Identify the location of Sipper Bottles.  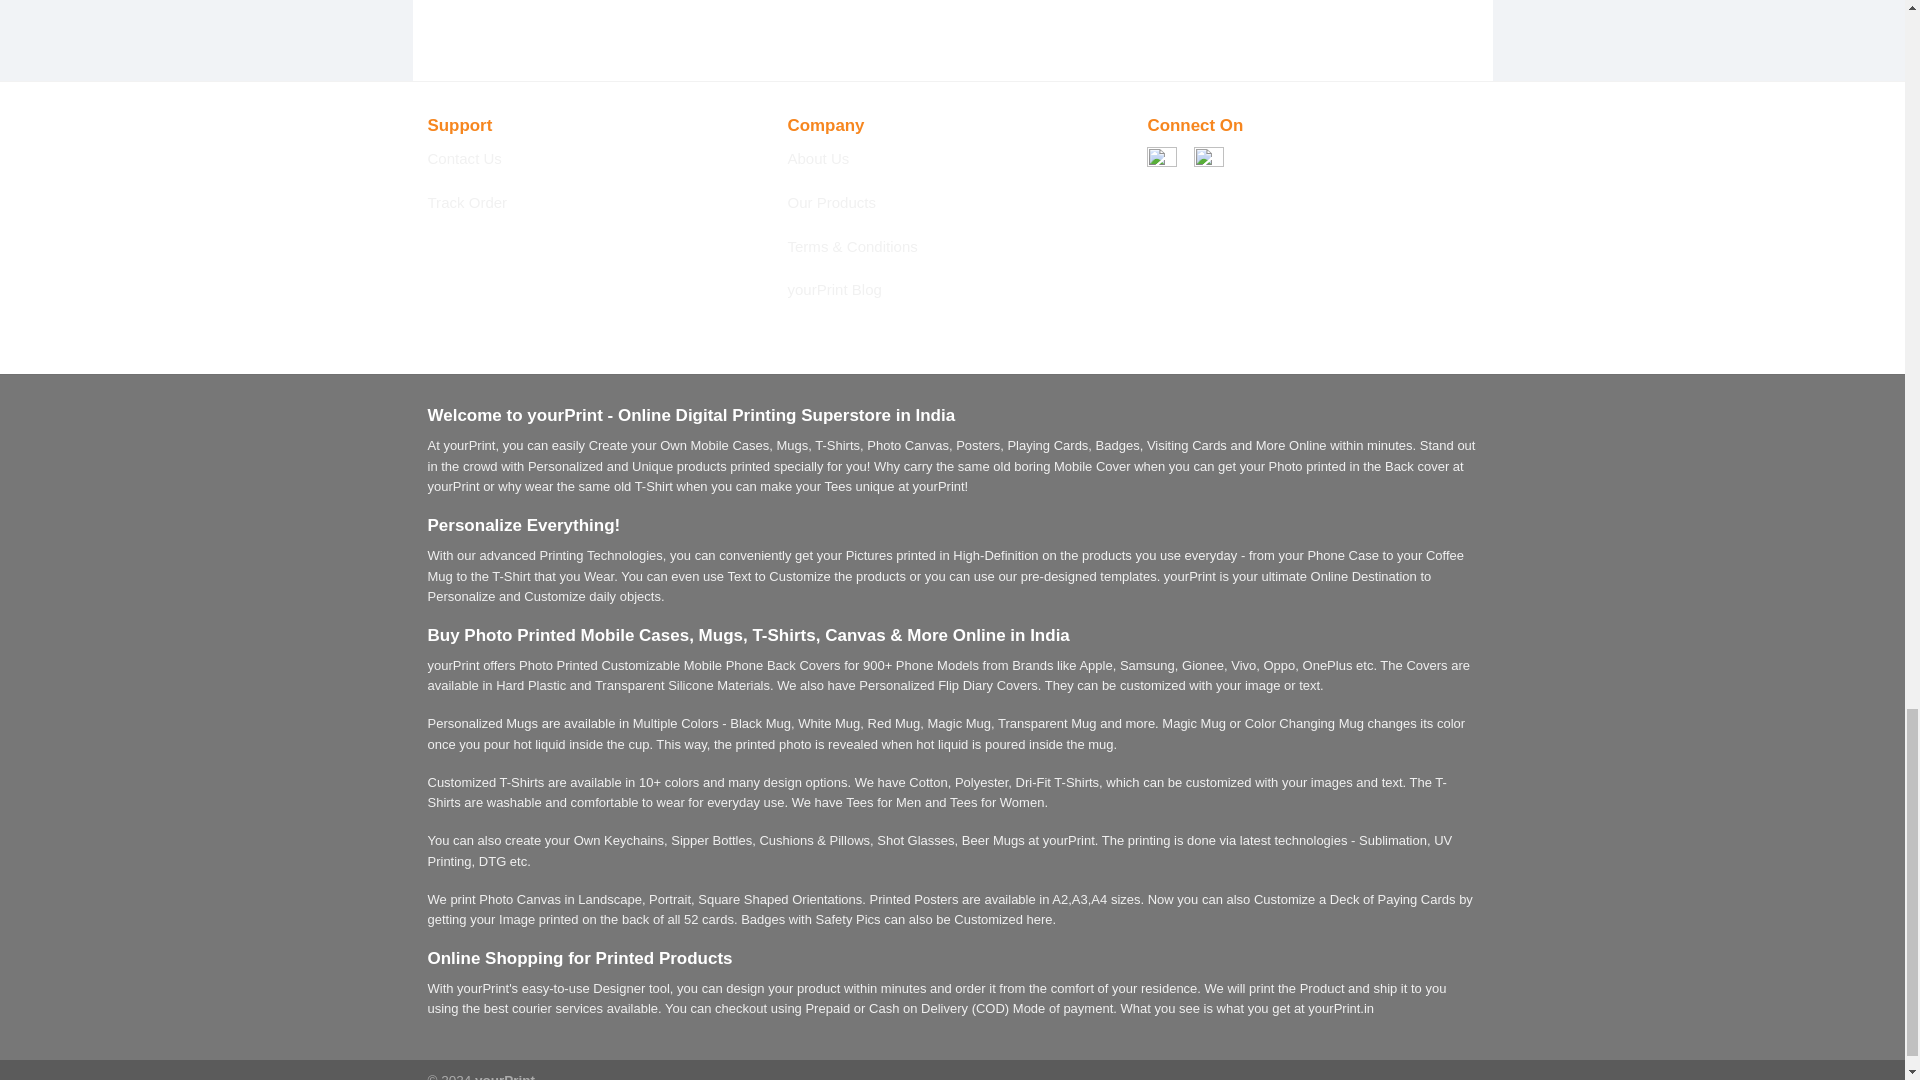
(711, 840).